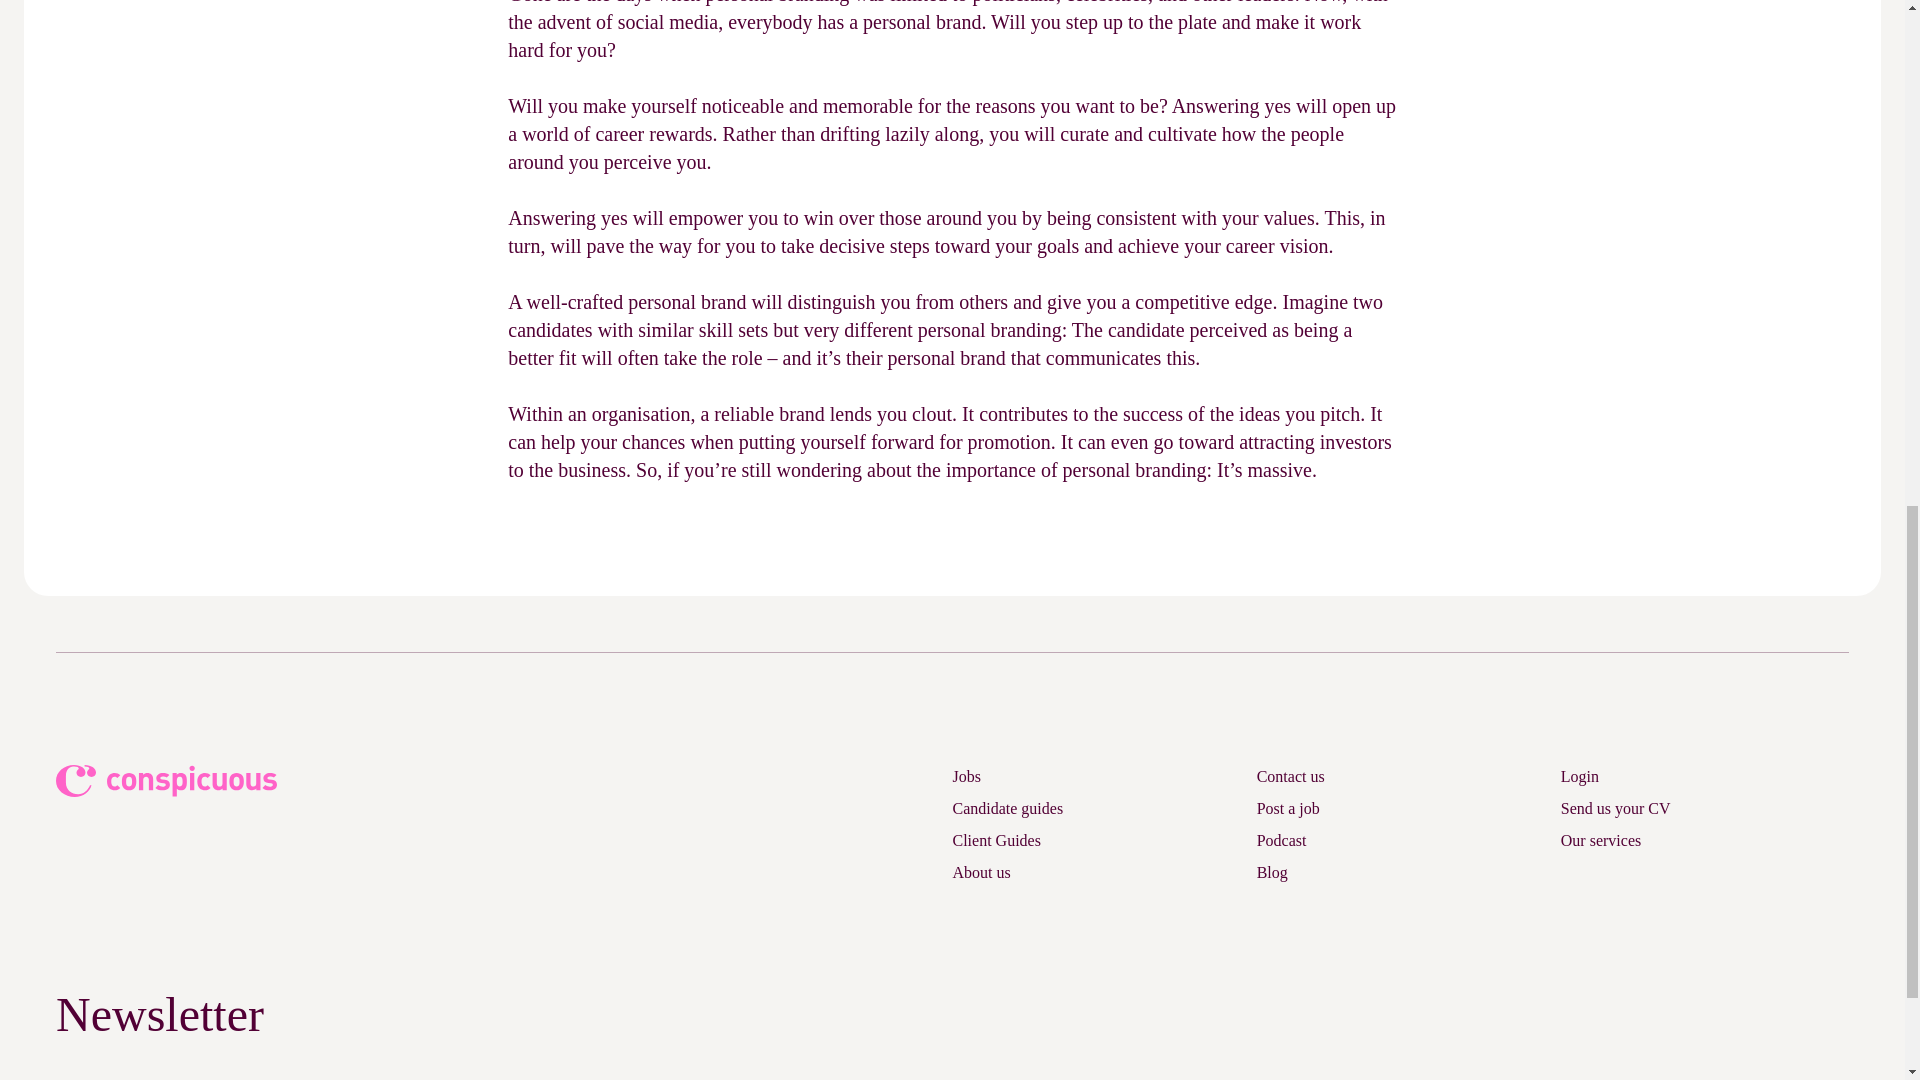  I want to click on Post a job, so click(1288, 808).